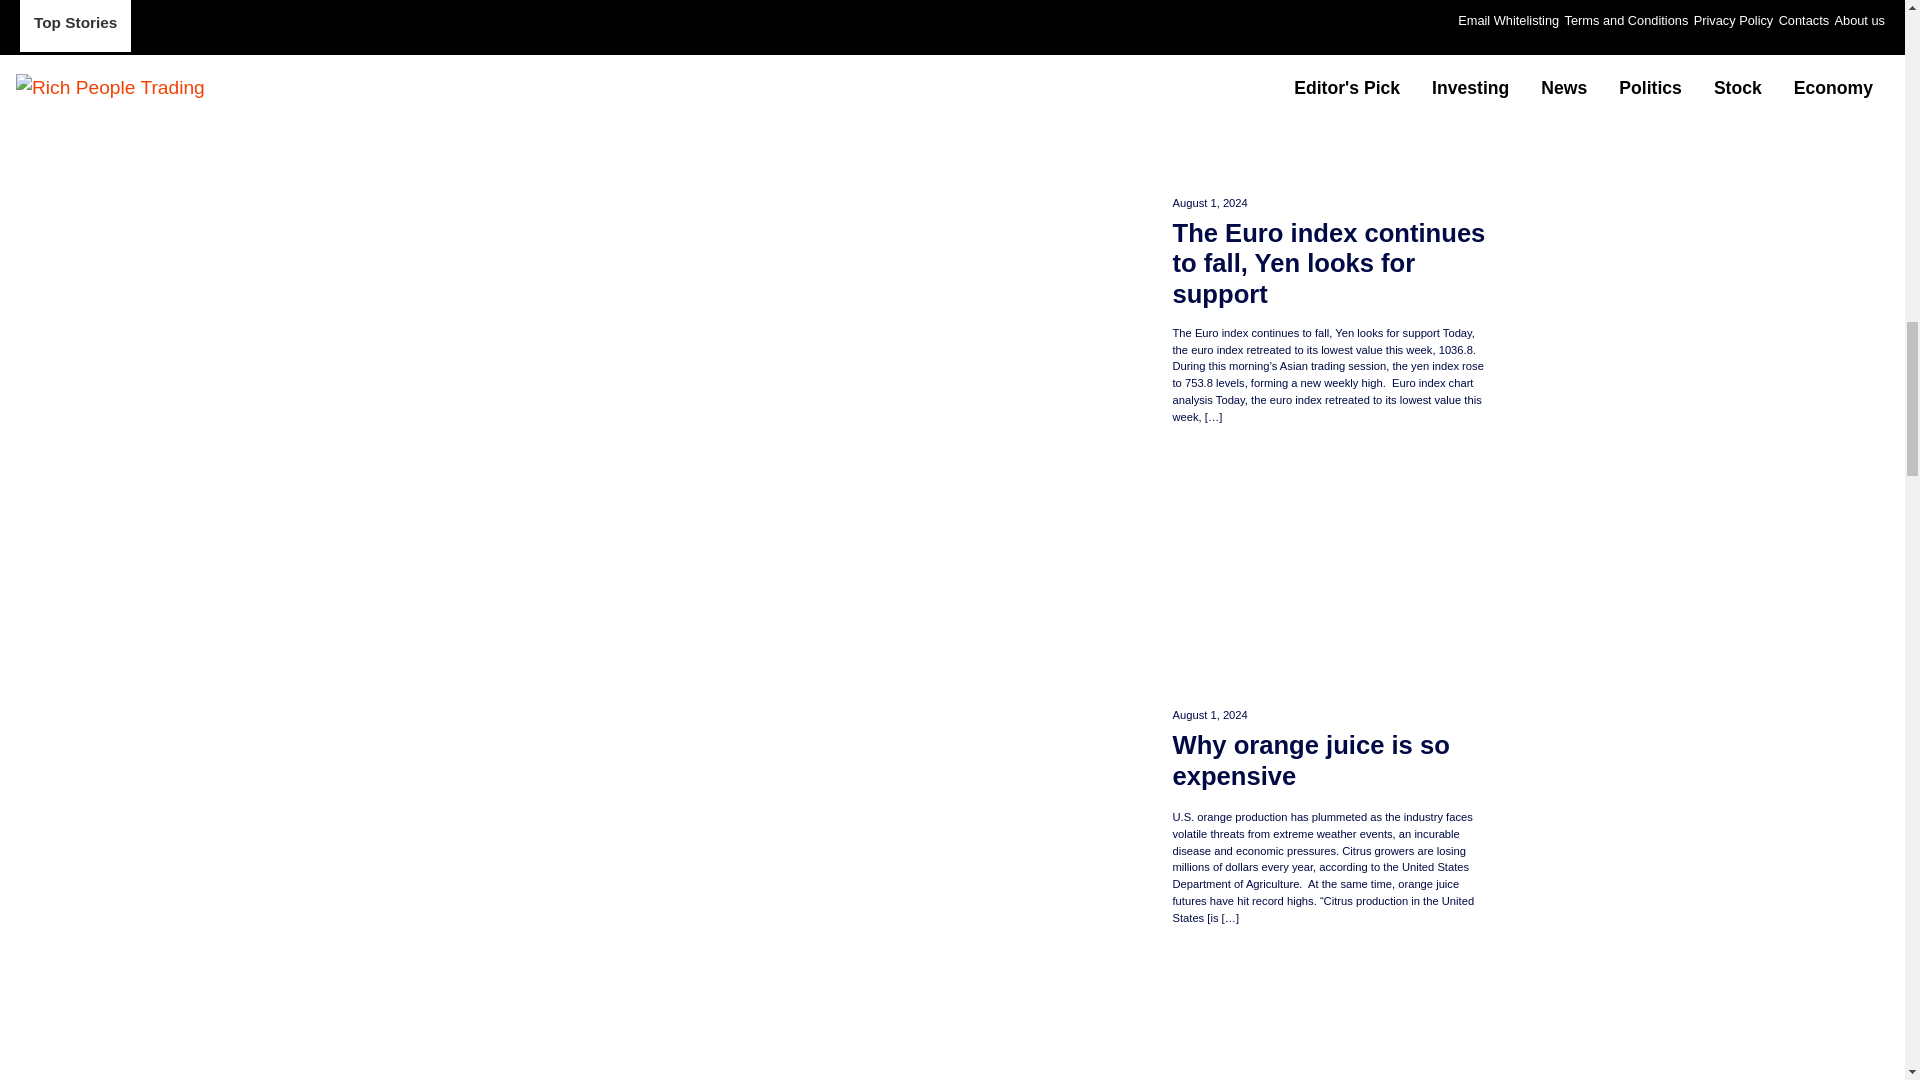 Image resolution: width=1920 pixels, height=1080 pixels. I want to click on The Euro index continues to fall, Yen looks for support, so click(1331, 90).